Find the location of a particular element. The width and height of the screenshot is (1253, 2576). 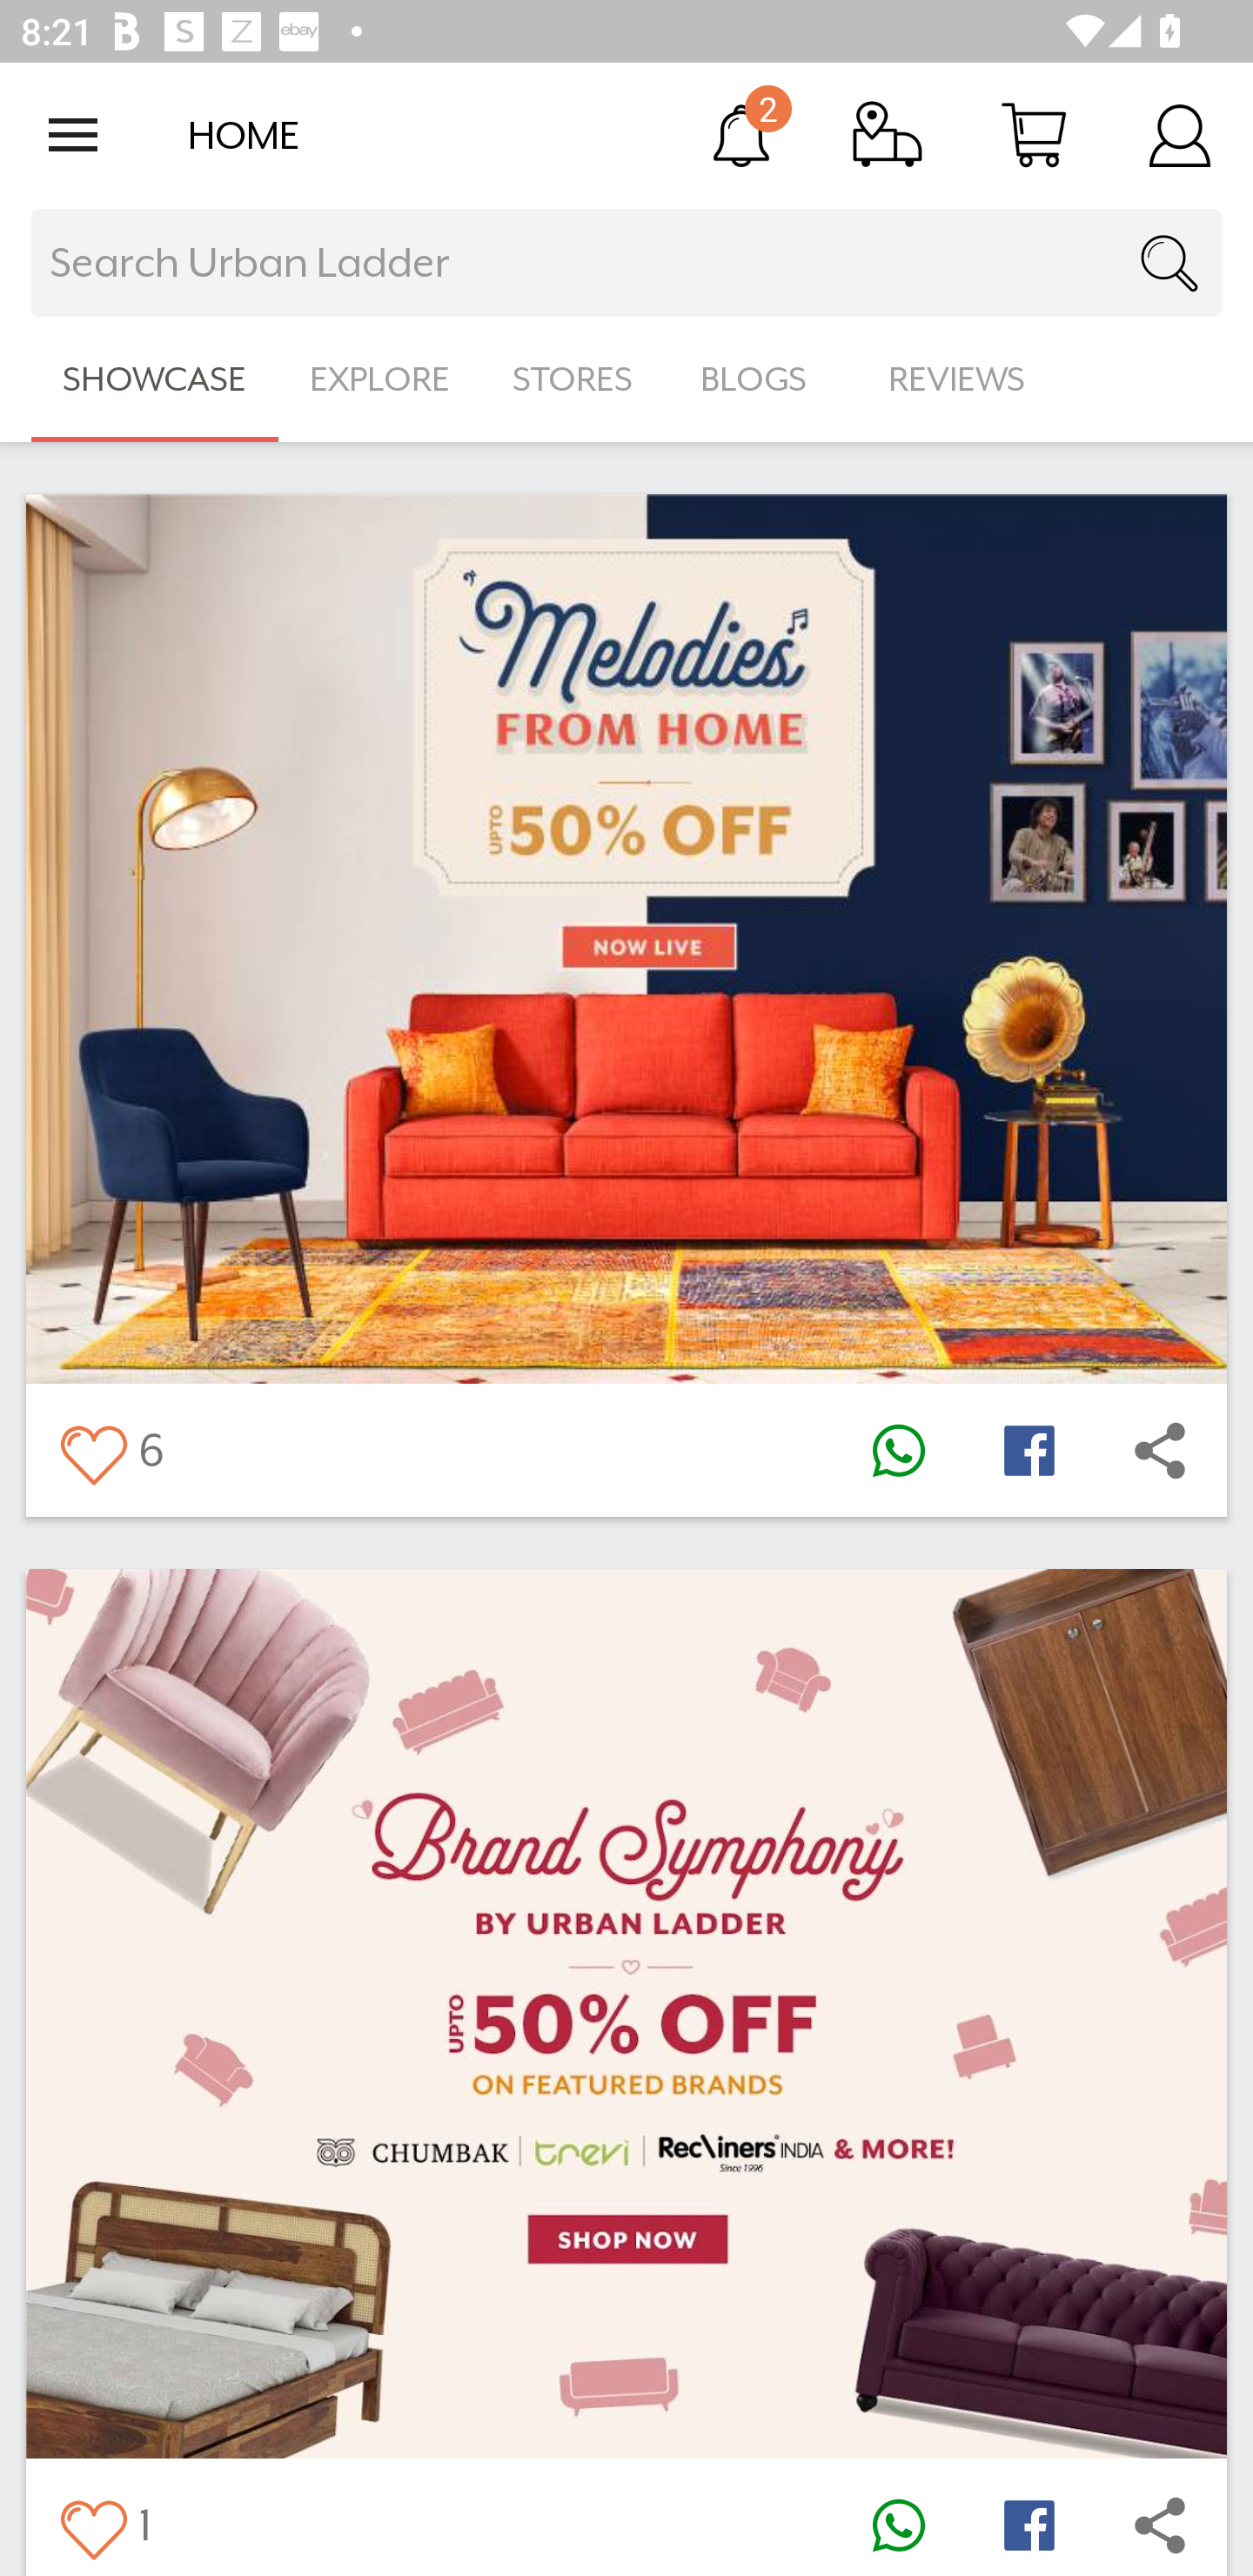

Notification is located at coordinates (741, 134).